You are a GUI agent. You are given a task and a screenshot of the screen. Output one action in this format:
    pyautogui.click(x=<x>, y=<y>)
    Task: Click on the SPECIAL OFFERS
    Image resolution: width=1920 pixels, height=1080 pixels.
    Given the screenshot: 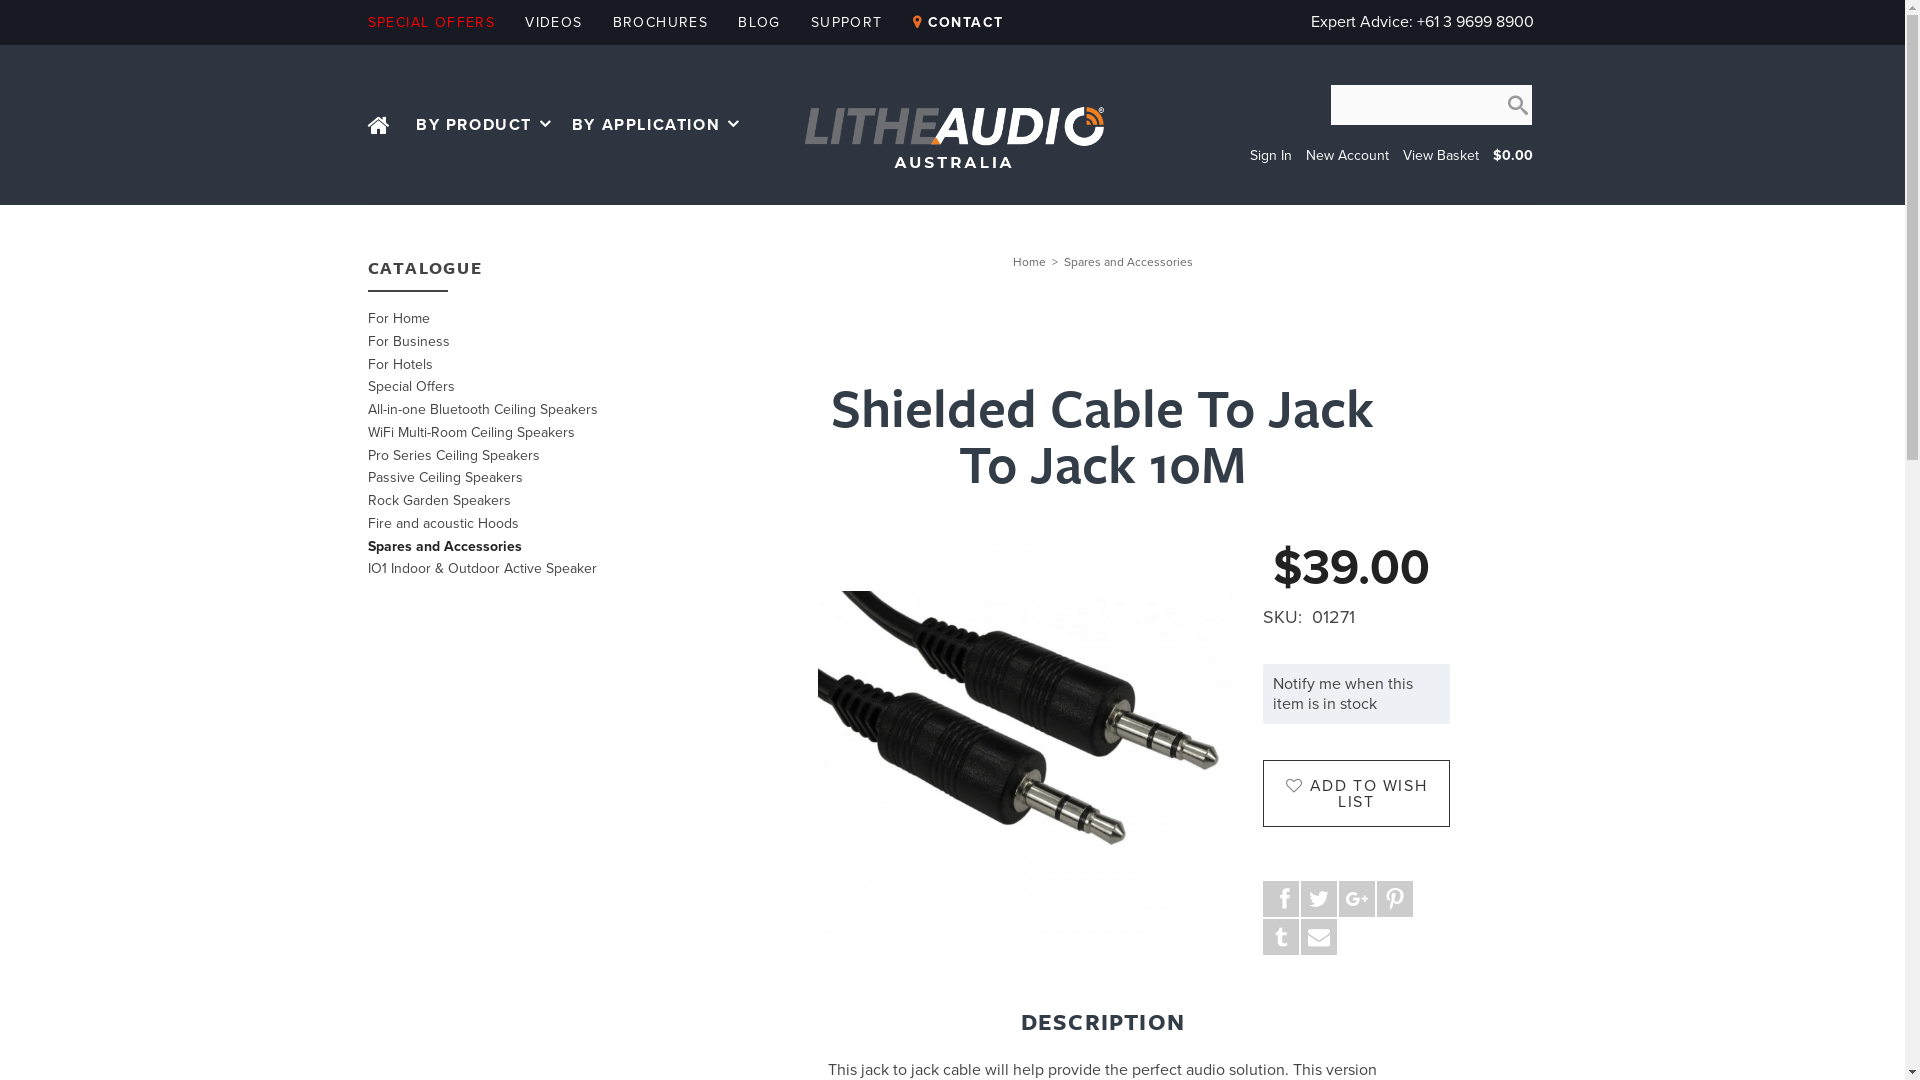 What is the action you would take?
    pyautogui.click(x=432, y=22)
    